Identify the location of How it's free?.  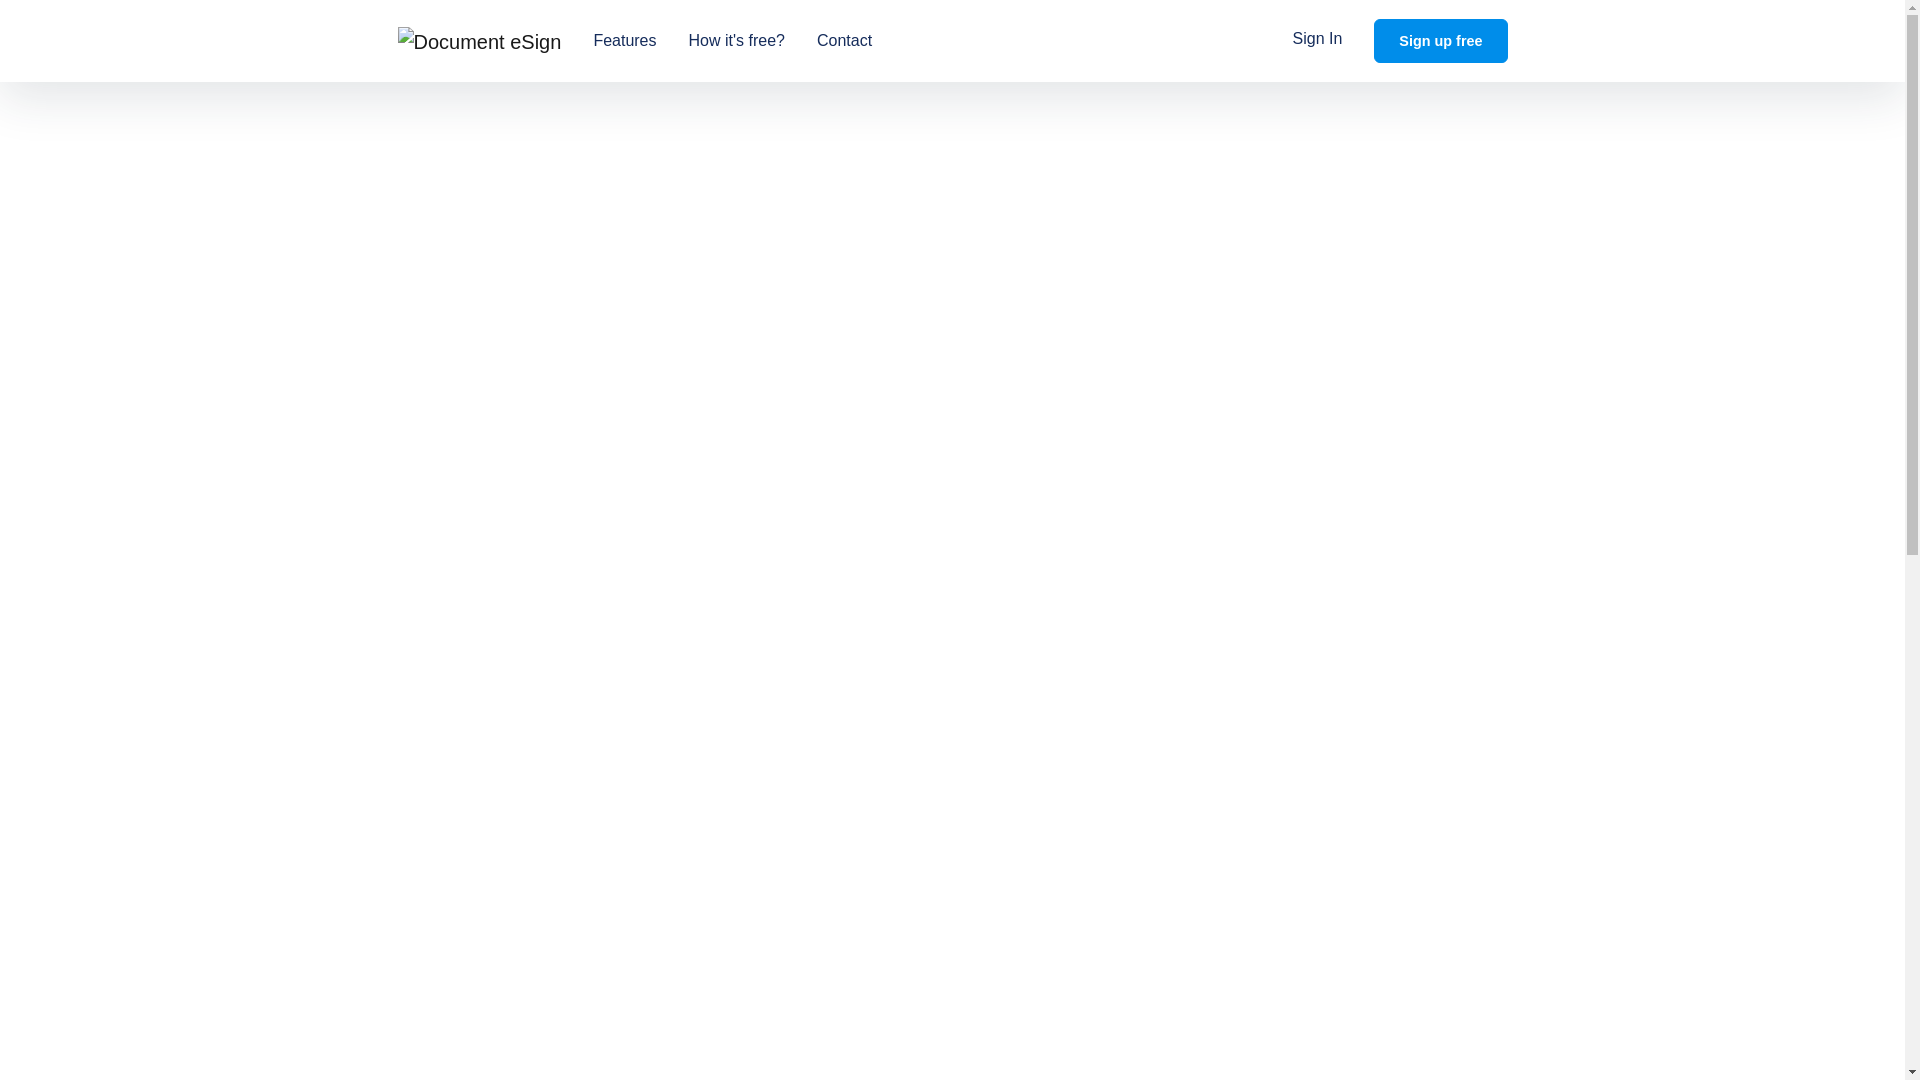
(736, 40).